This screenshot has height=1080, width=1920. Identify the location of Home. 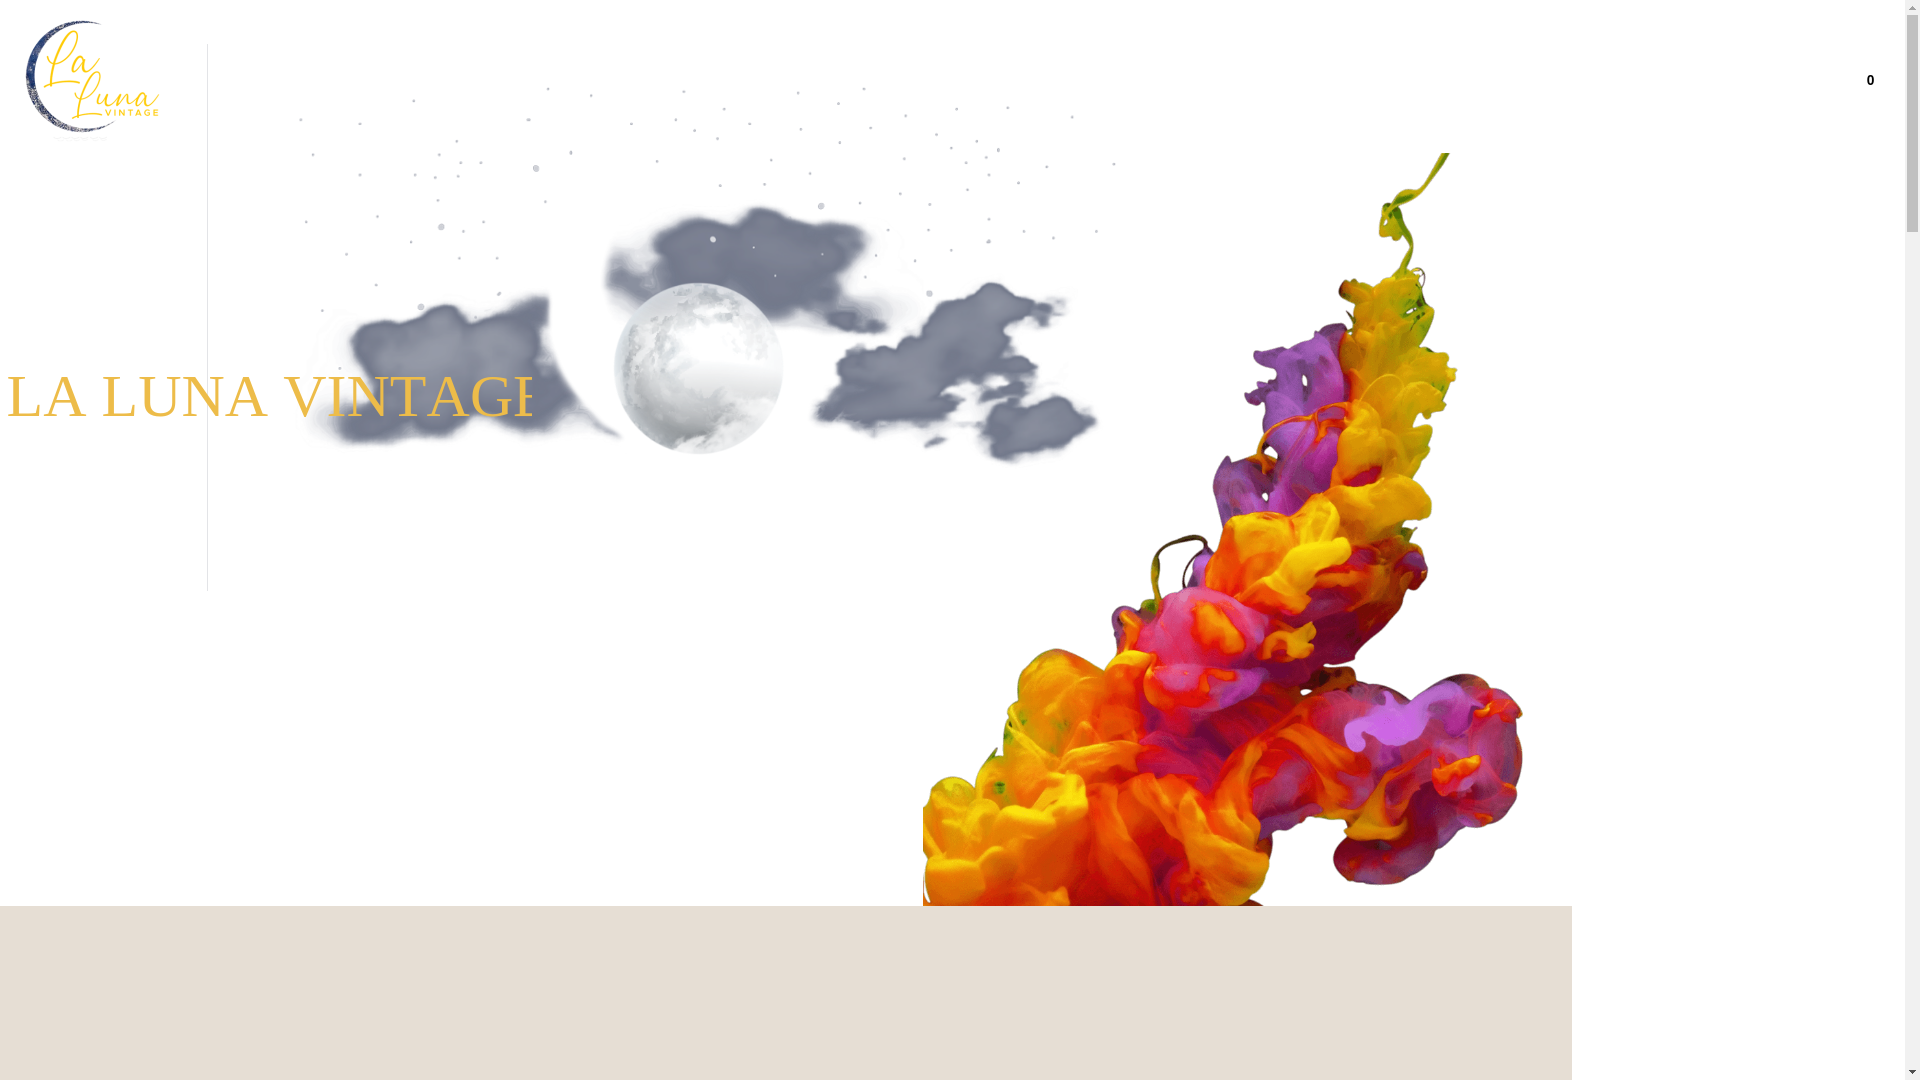
(1468, 80).